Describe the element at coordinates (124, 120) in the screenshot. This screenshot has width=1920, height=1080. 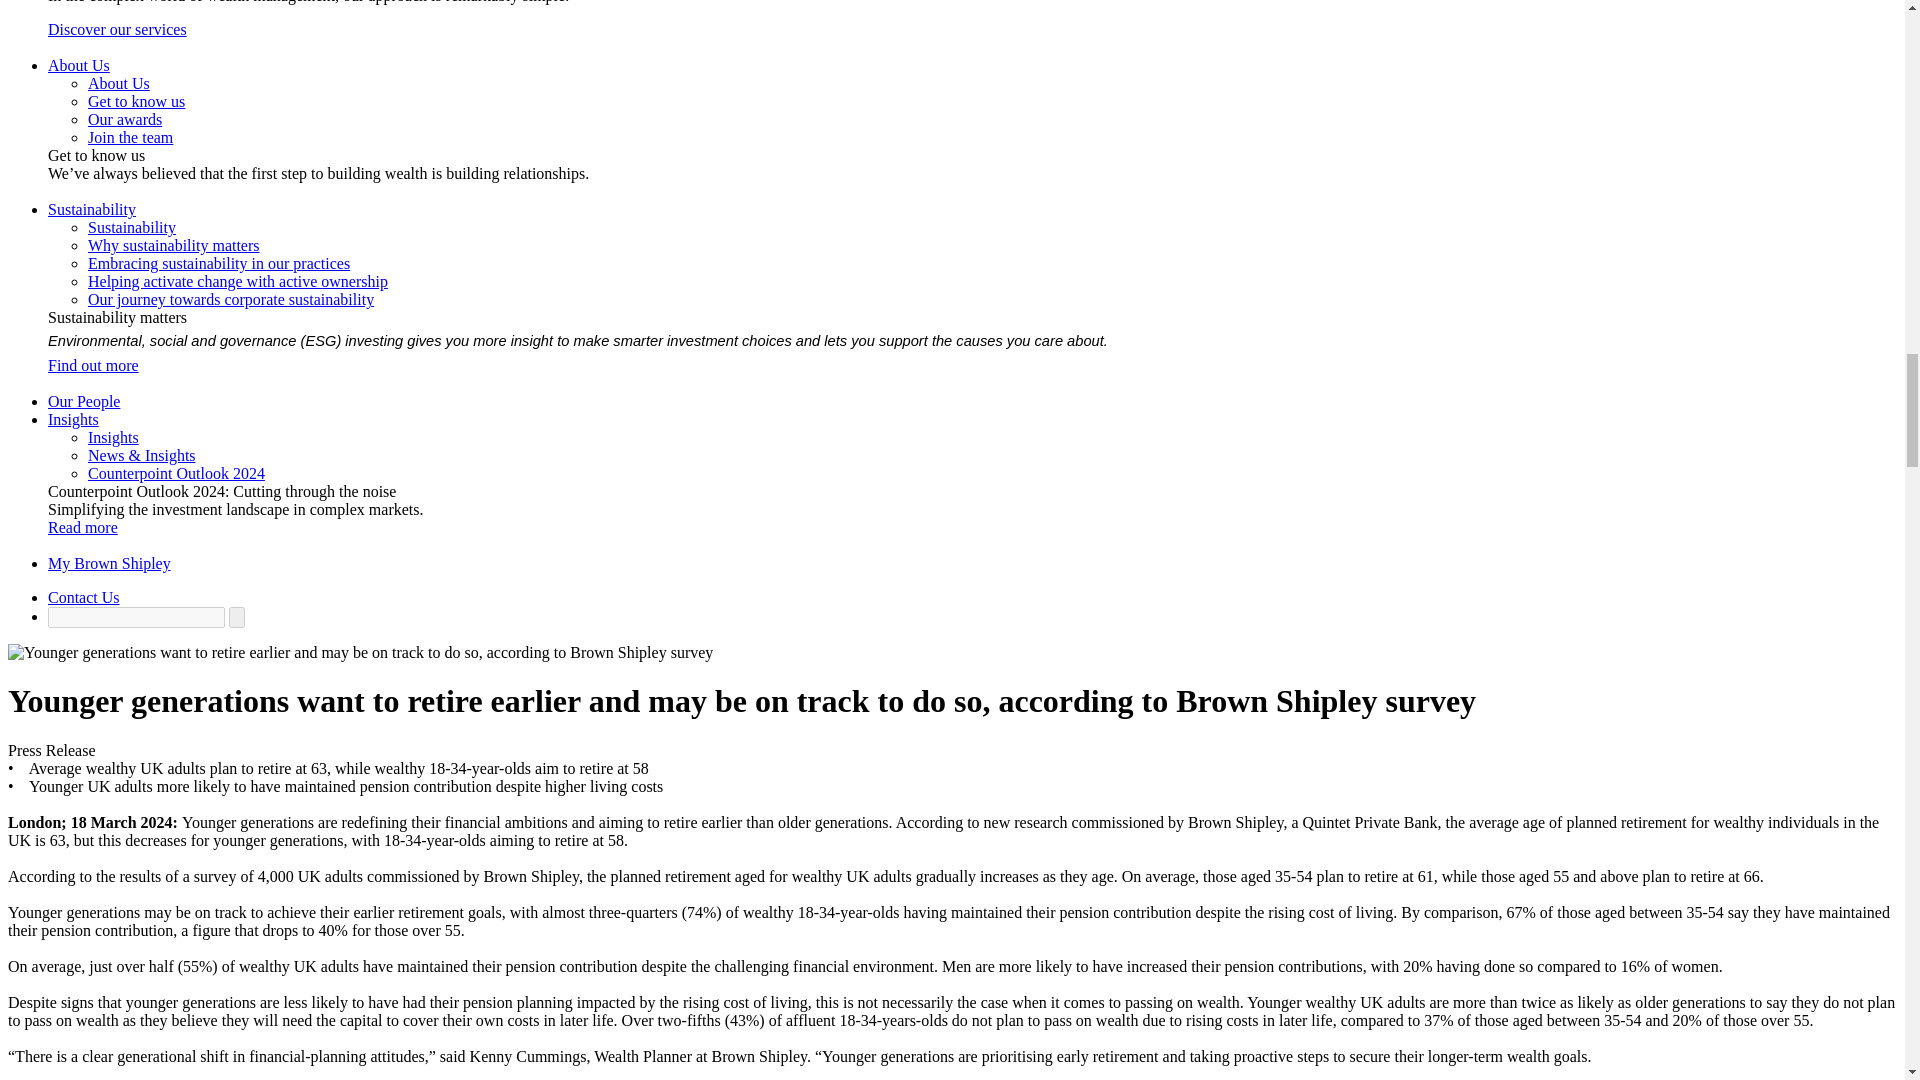
I see `Our awards` at that location.